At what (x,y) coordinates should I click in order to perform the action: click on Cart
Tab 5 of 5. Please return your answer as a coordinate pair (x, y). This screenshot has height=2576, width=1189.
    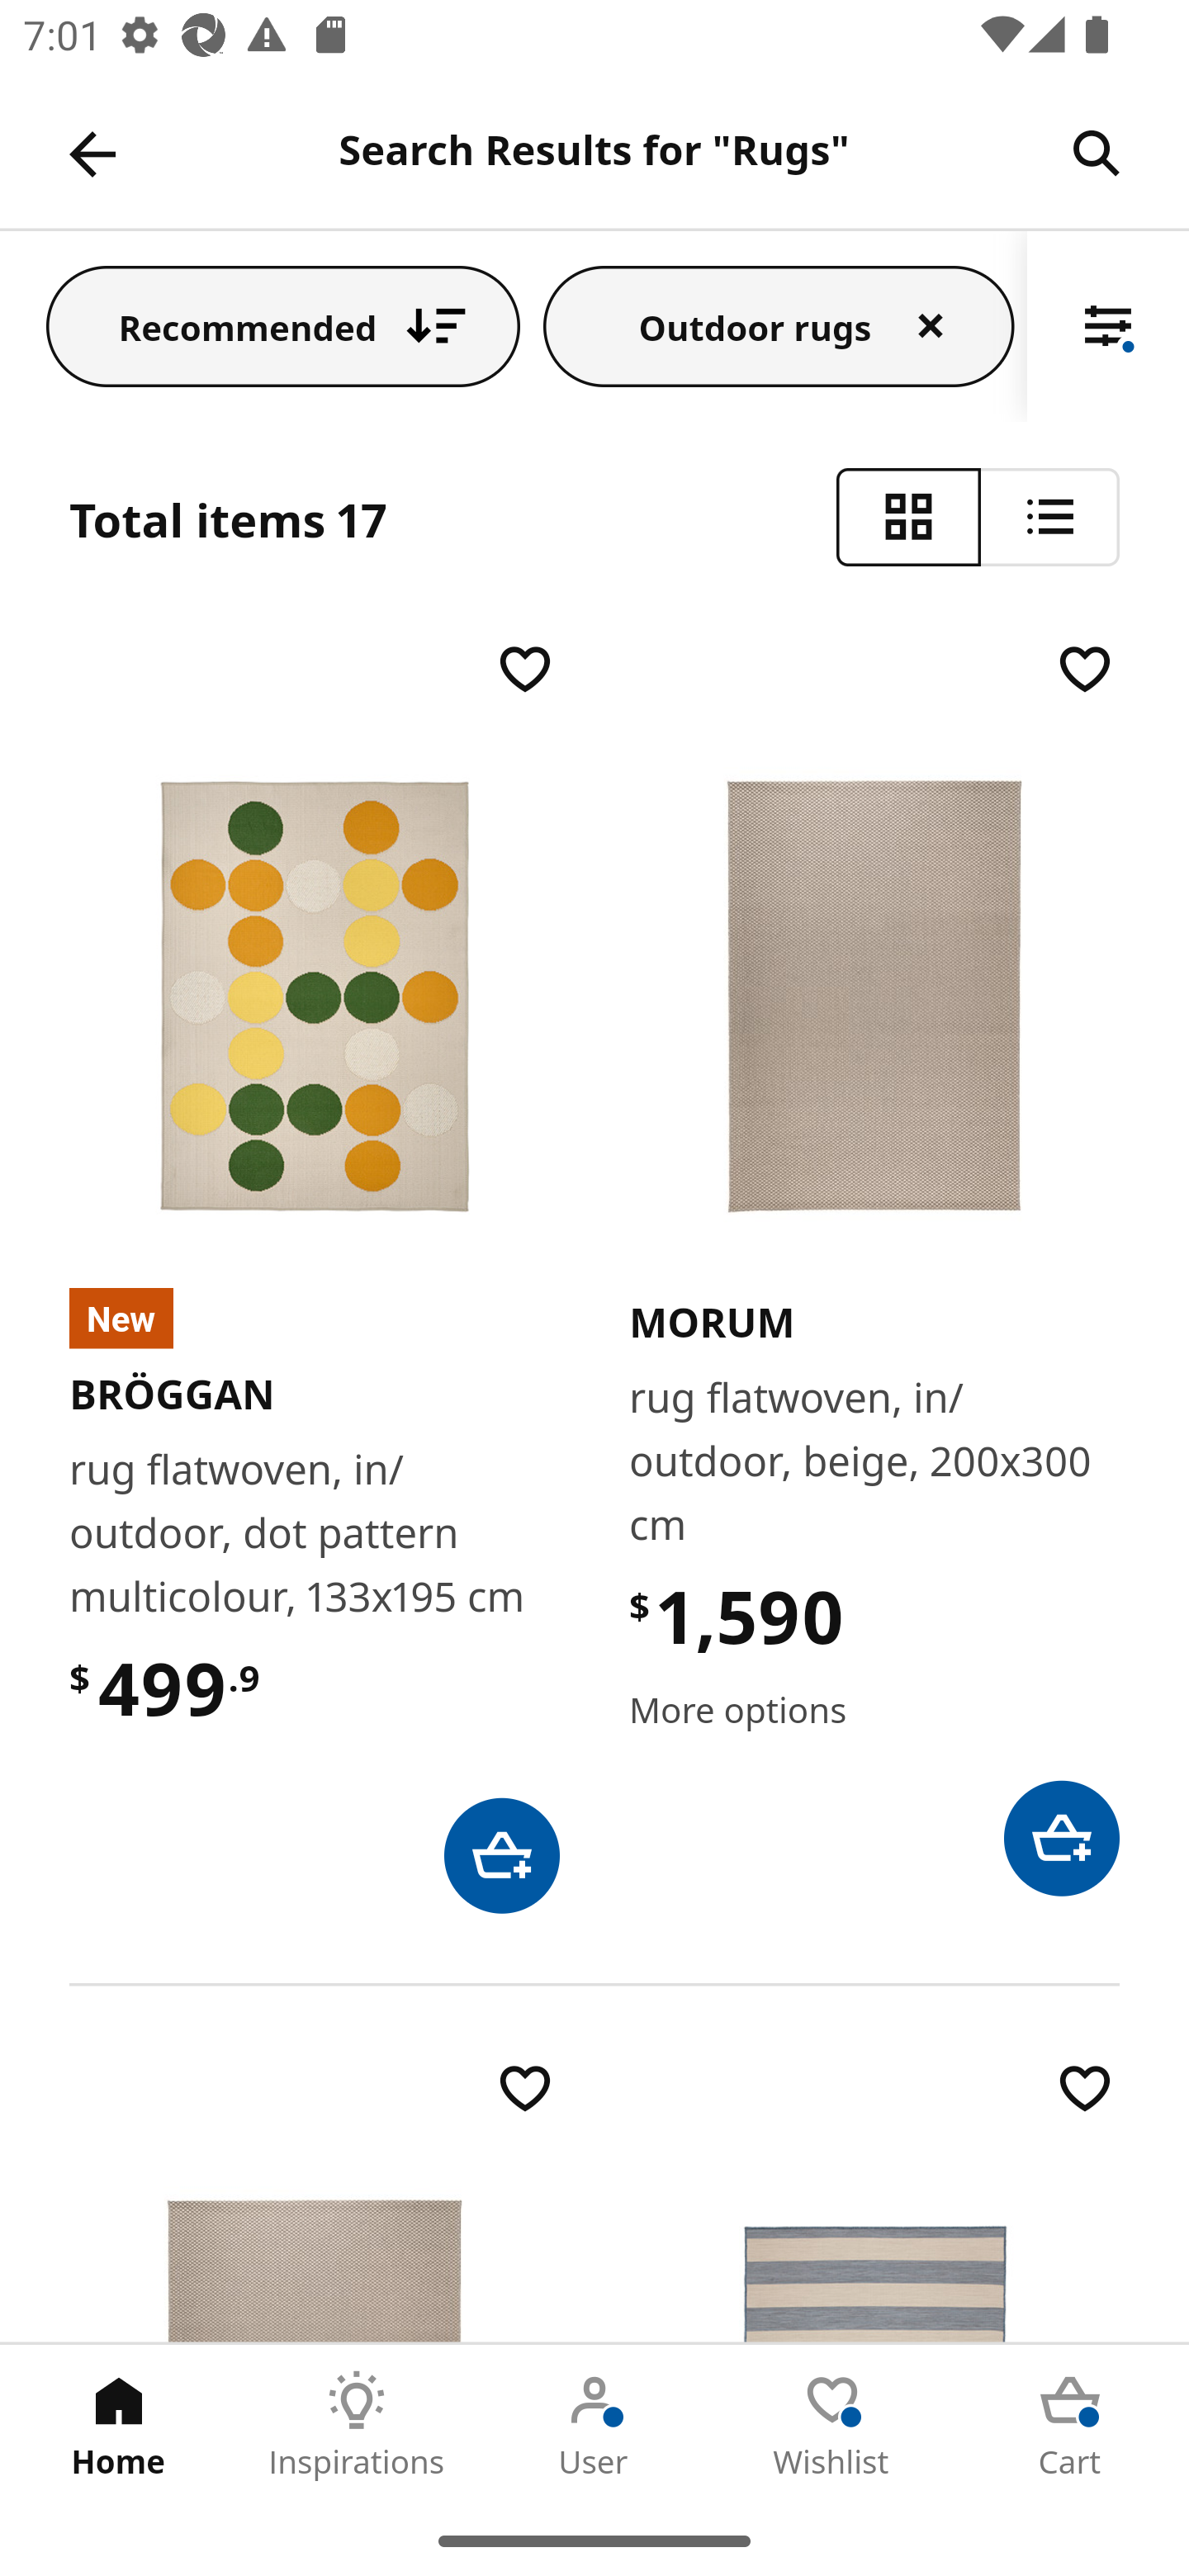
    Looking at the image, I should click on (1070, 2425).